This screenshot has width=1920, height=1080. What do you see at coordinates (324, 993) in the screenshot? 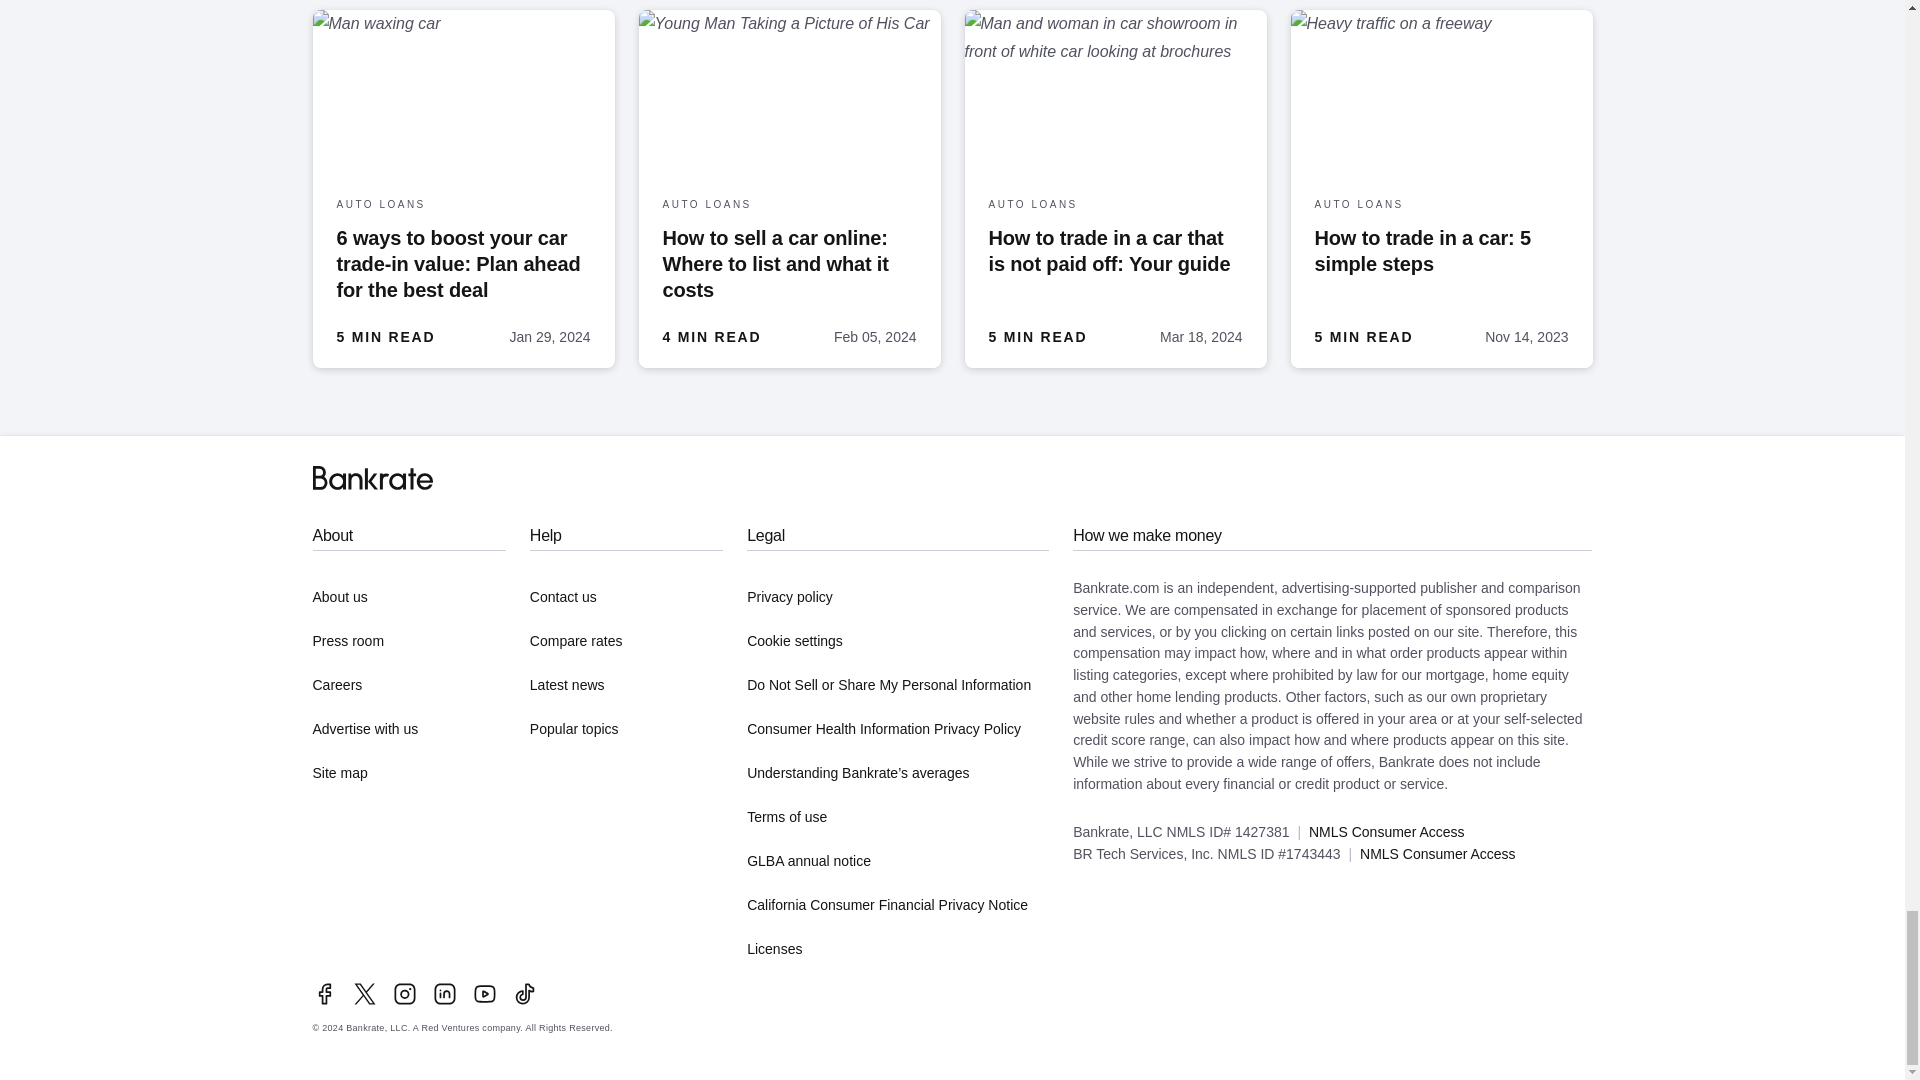
I see `Facebook logo` at bounding box center [324, 993].